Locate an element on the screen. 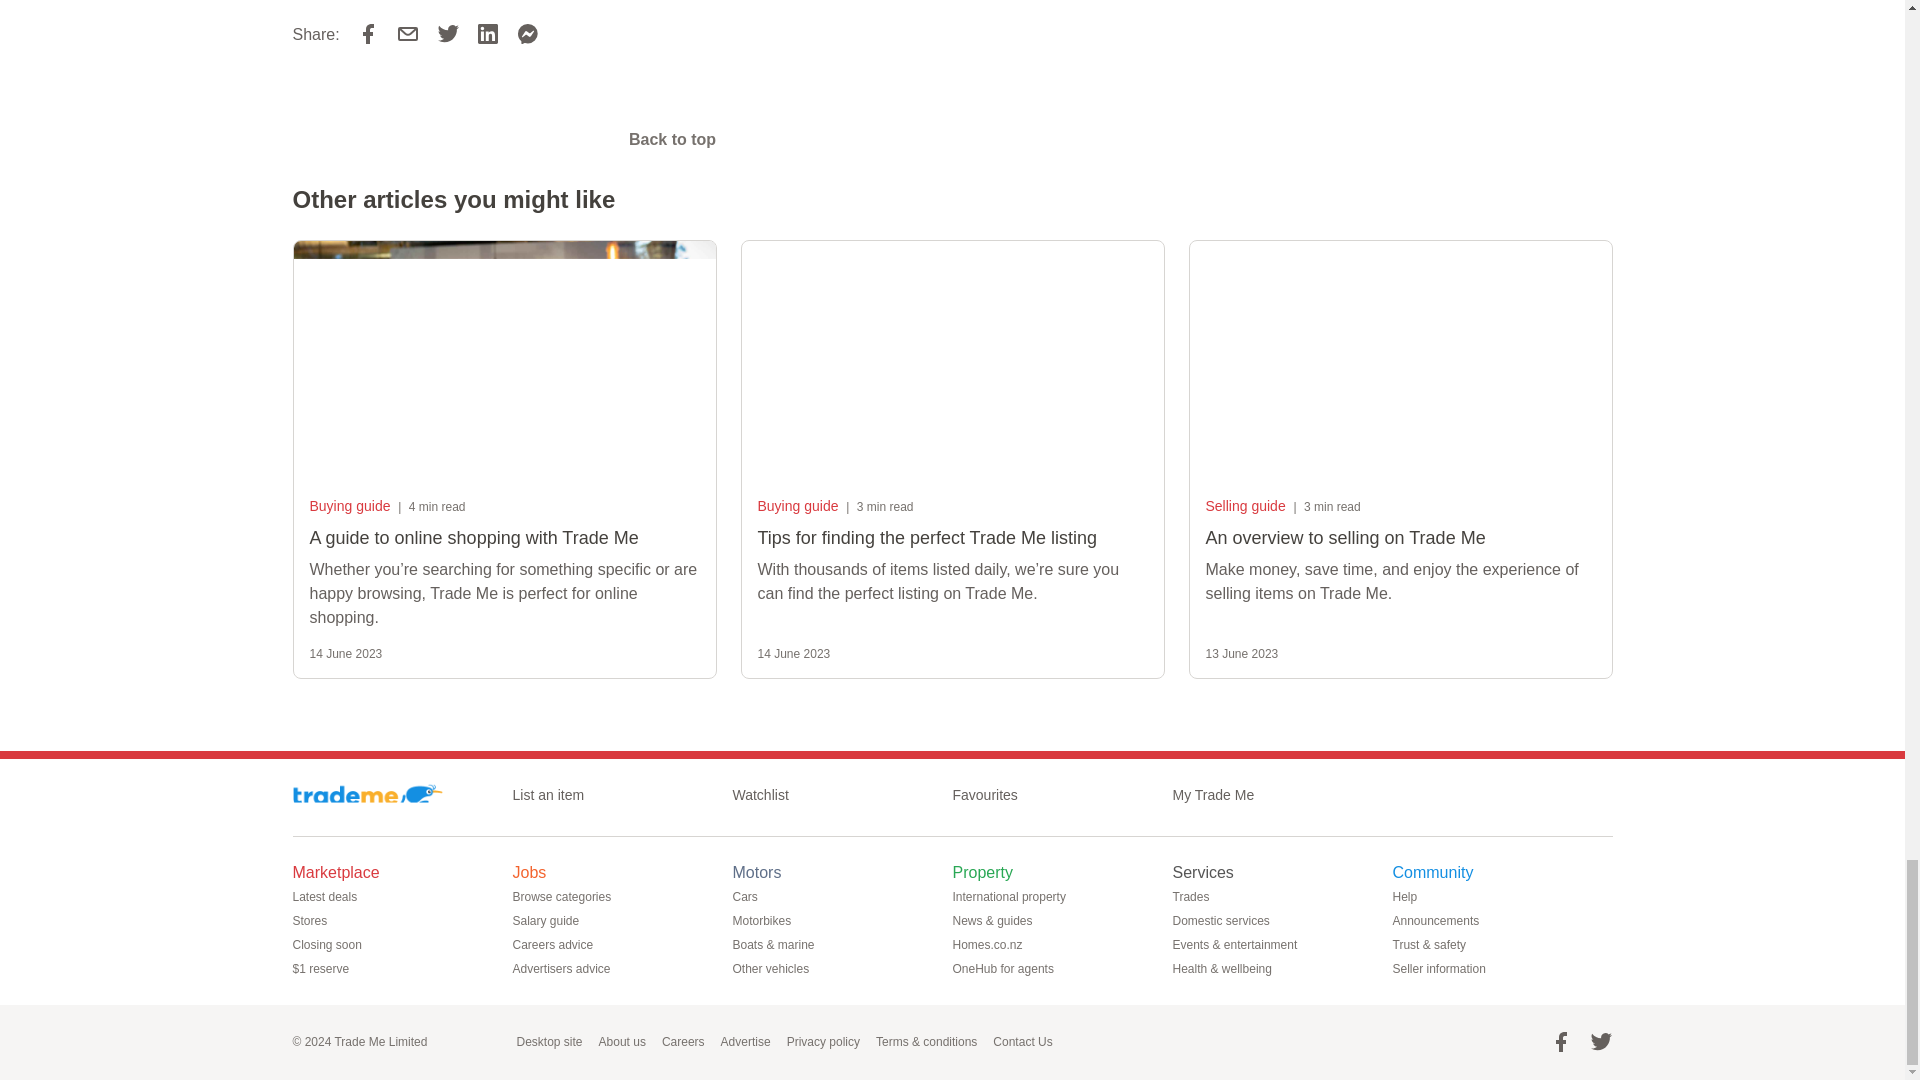  My Trade Me is located at coordinates (1220, 794).